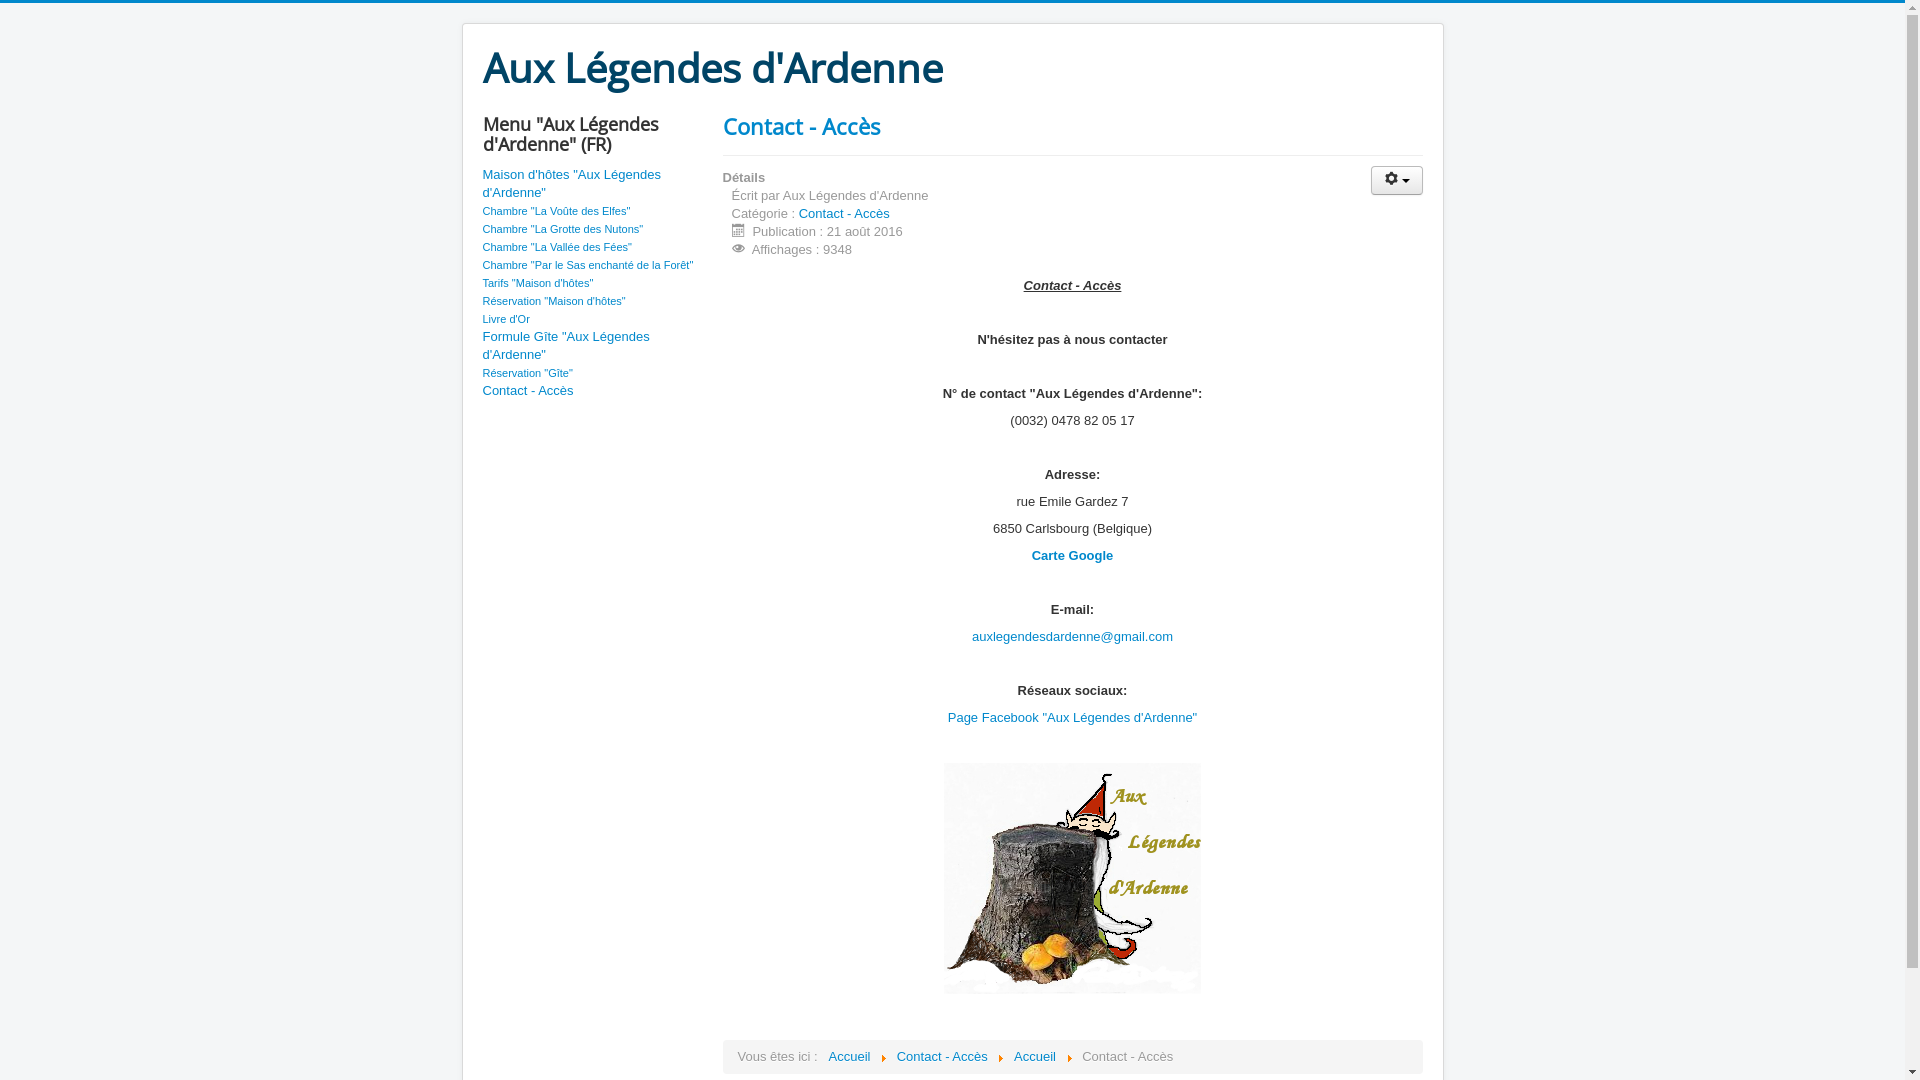 Image resolution: width=1920 pixels, height=1080 pixels. Describe the element at coordinates (506, 319) in the screenshot. I see `Livre d'Or` at that location.